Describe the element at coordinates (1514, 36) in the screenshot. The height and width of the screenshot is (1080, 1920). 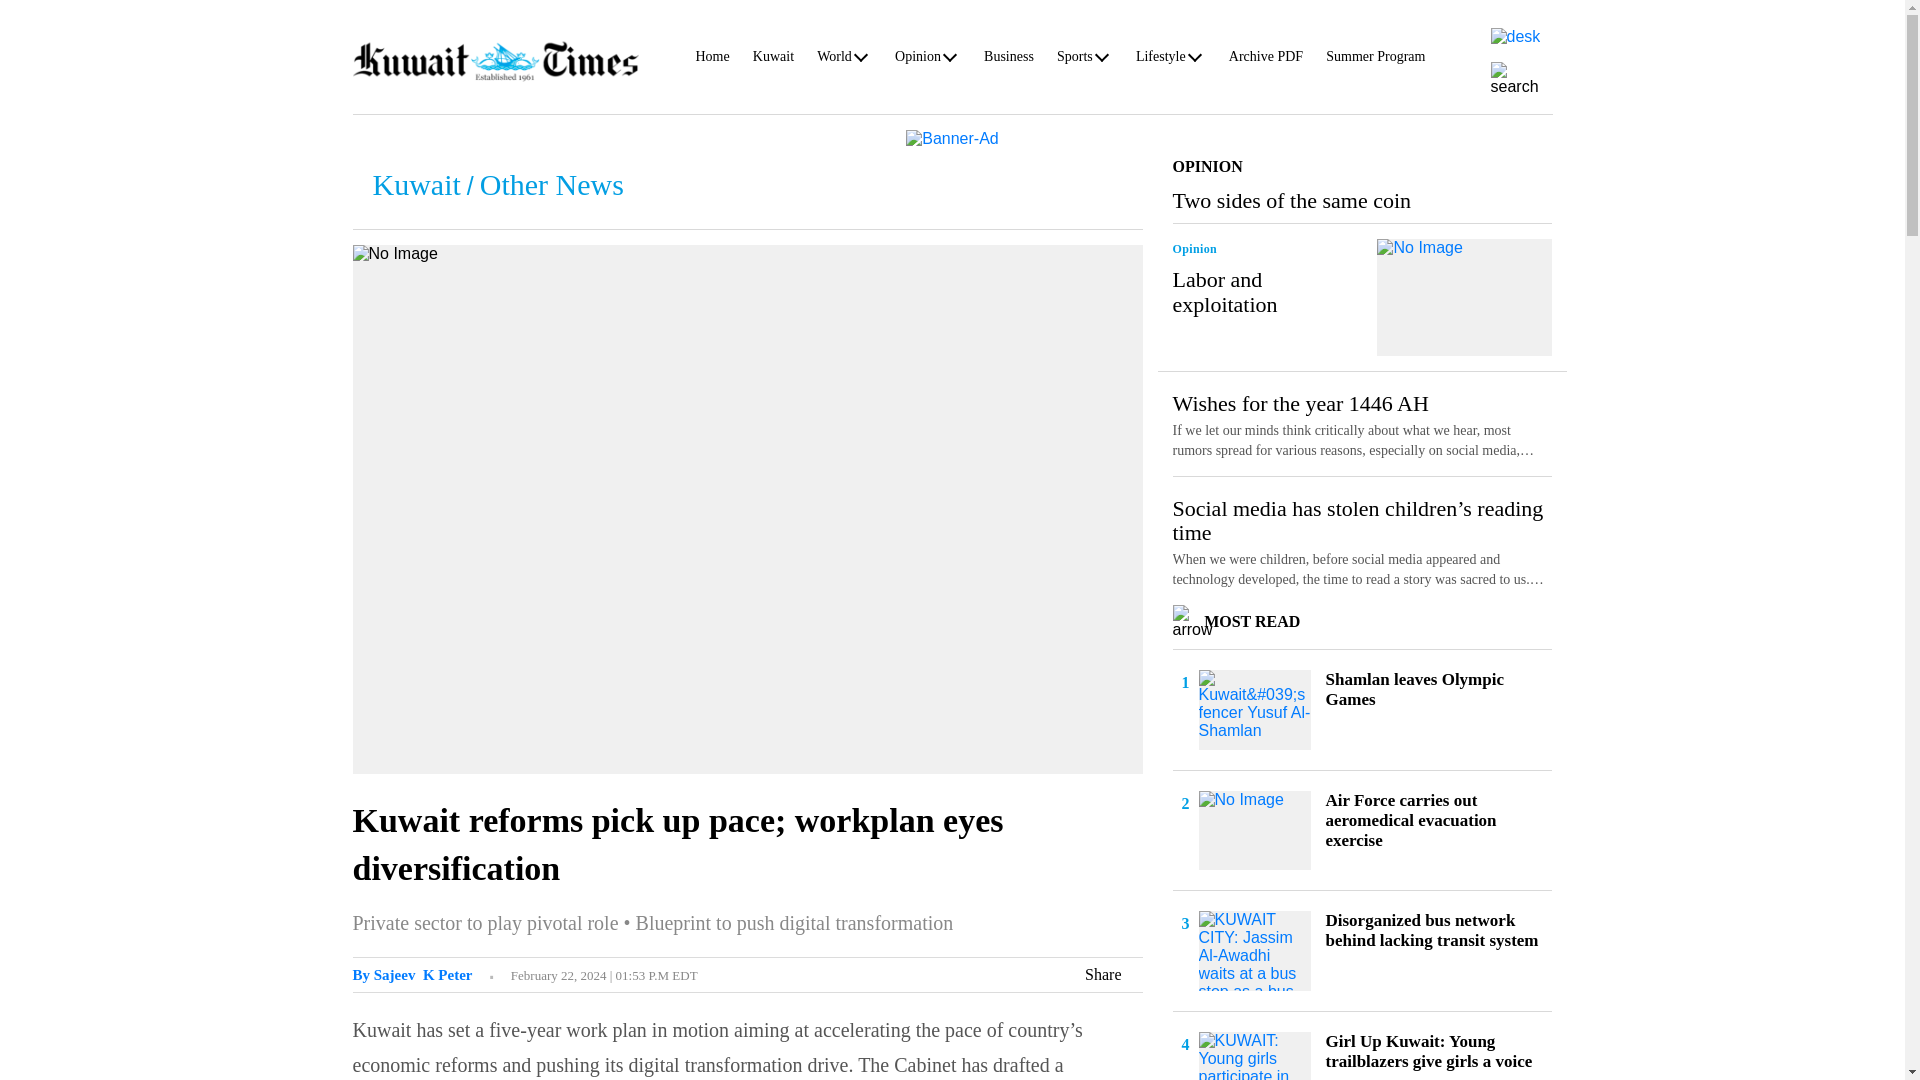
I see `pdf` at that location.